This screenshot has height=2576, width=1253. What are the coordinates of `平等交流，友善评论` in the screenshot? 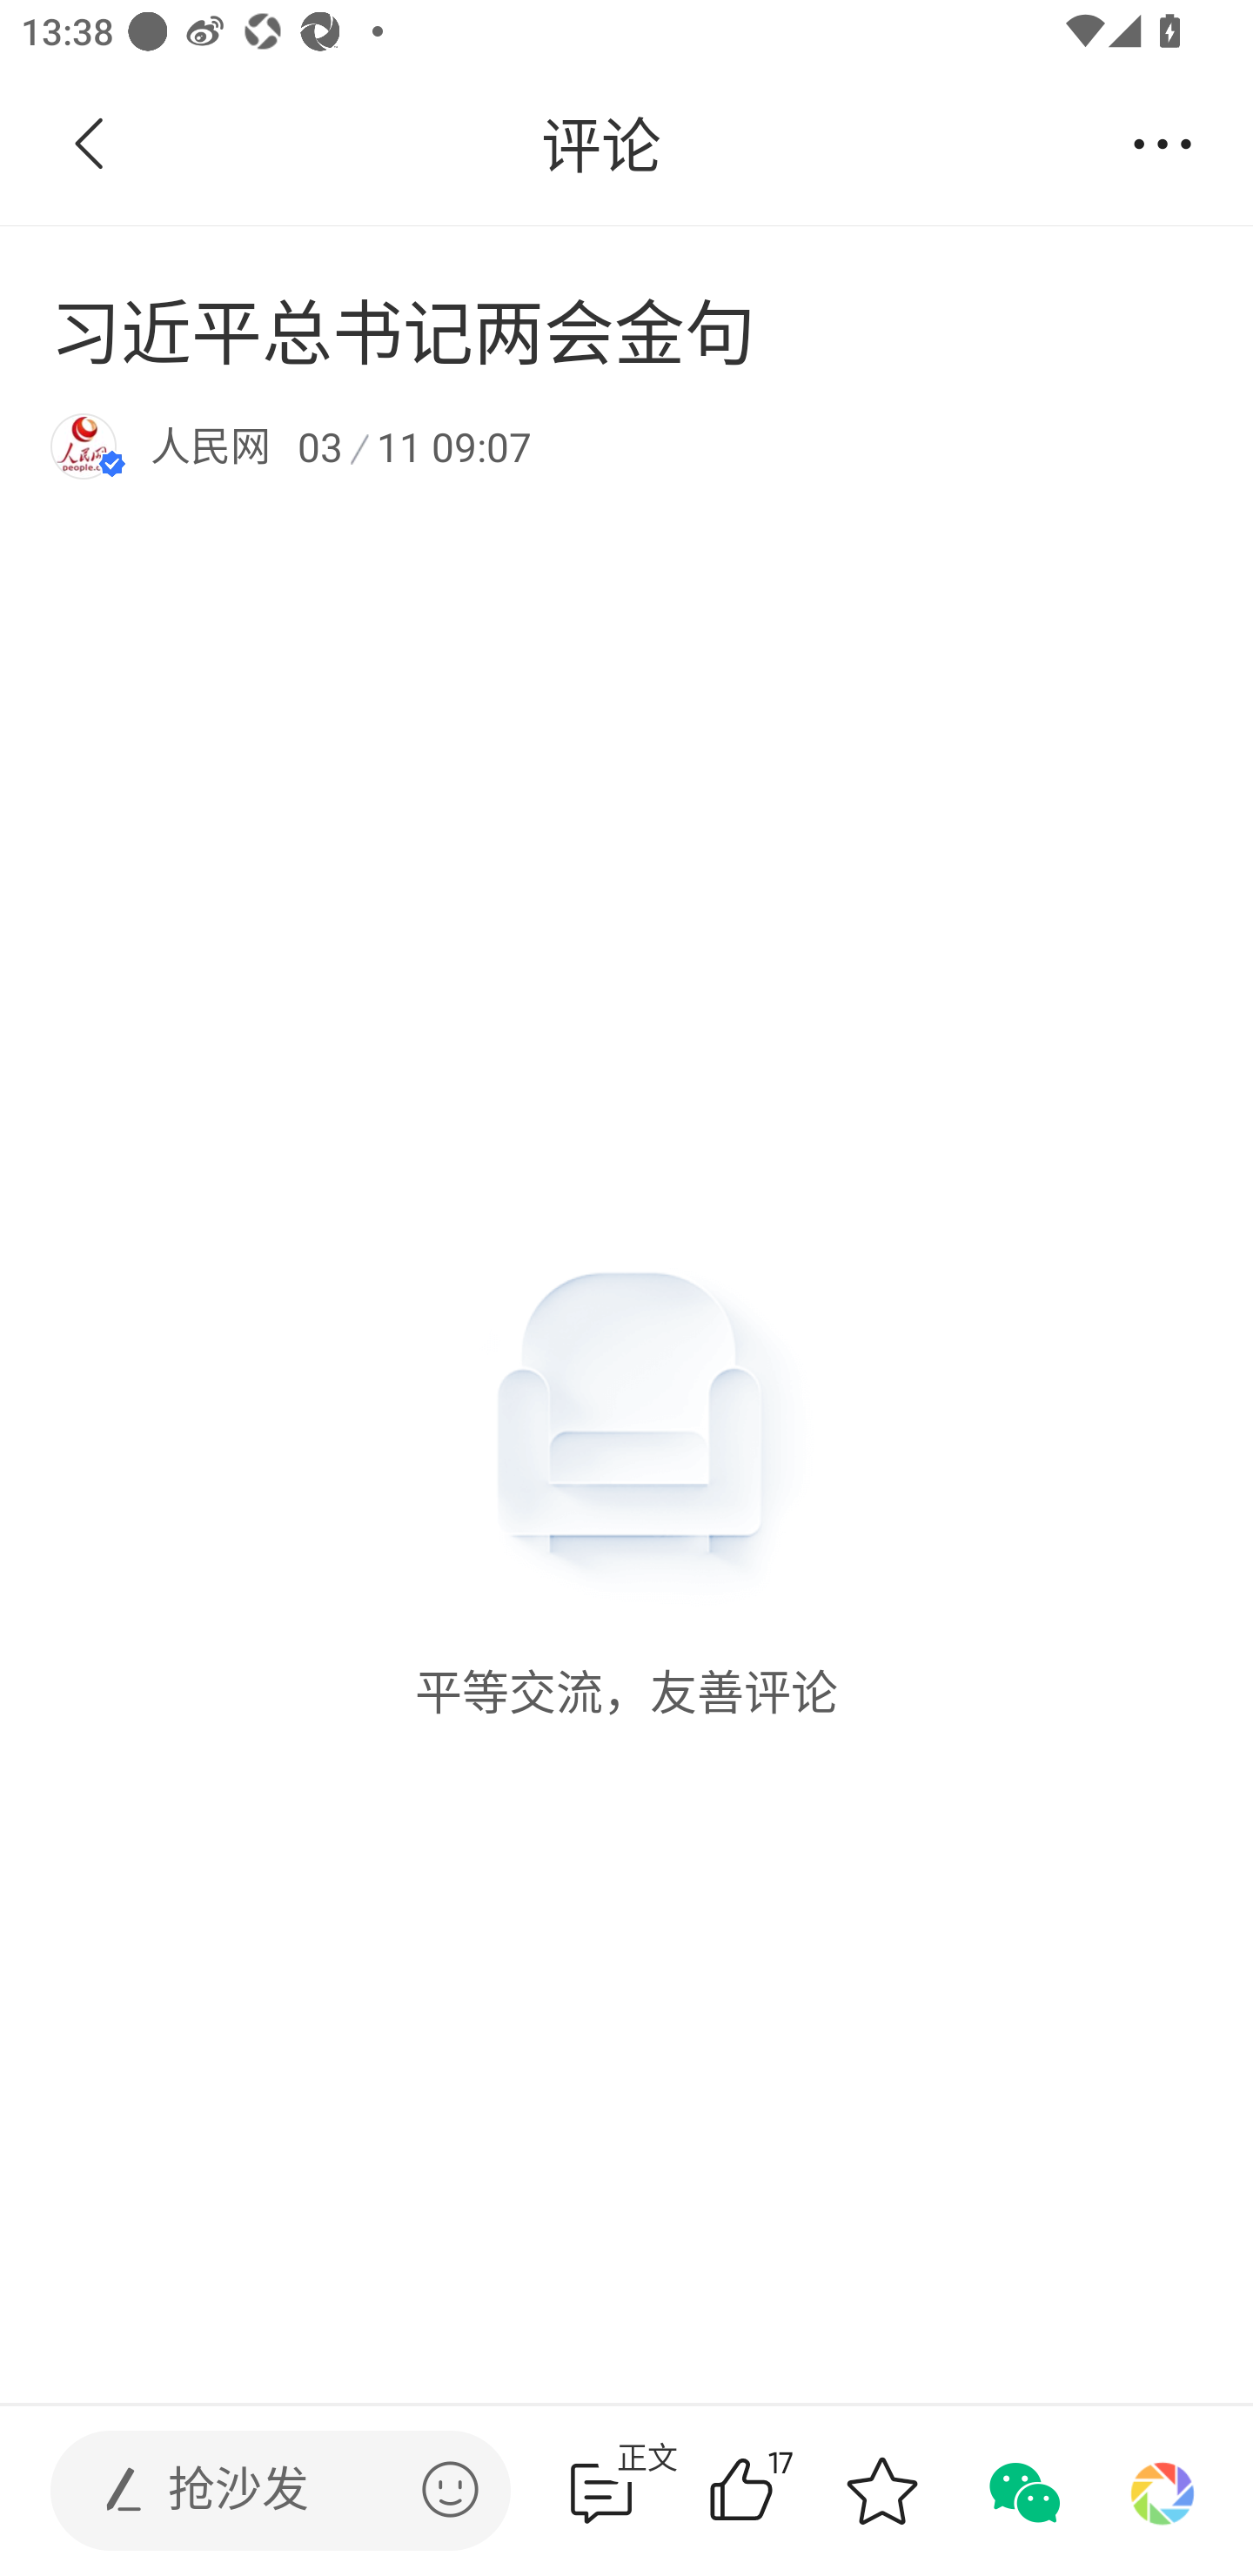 It's located at (626, 1117).